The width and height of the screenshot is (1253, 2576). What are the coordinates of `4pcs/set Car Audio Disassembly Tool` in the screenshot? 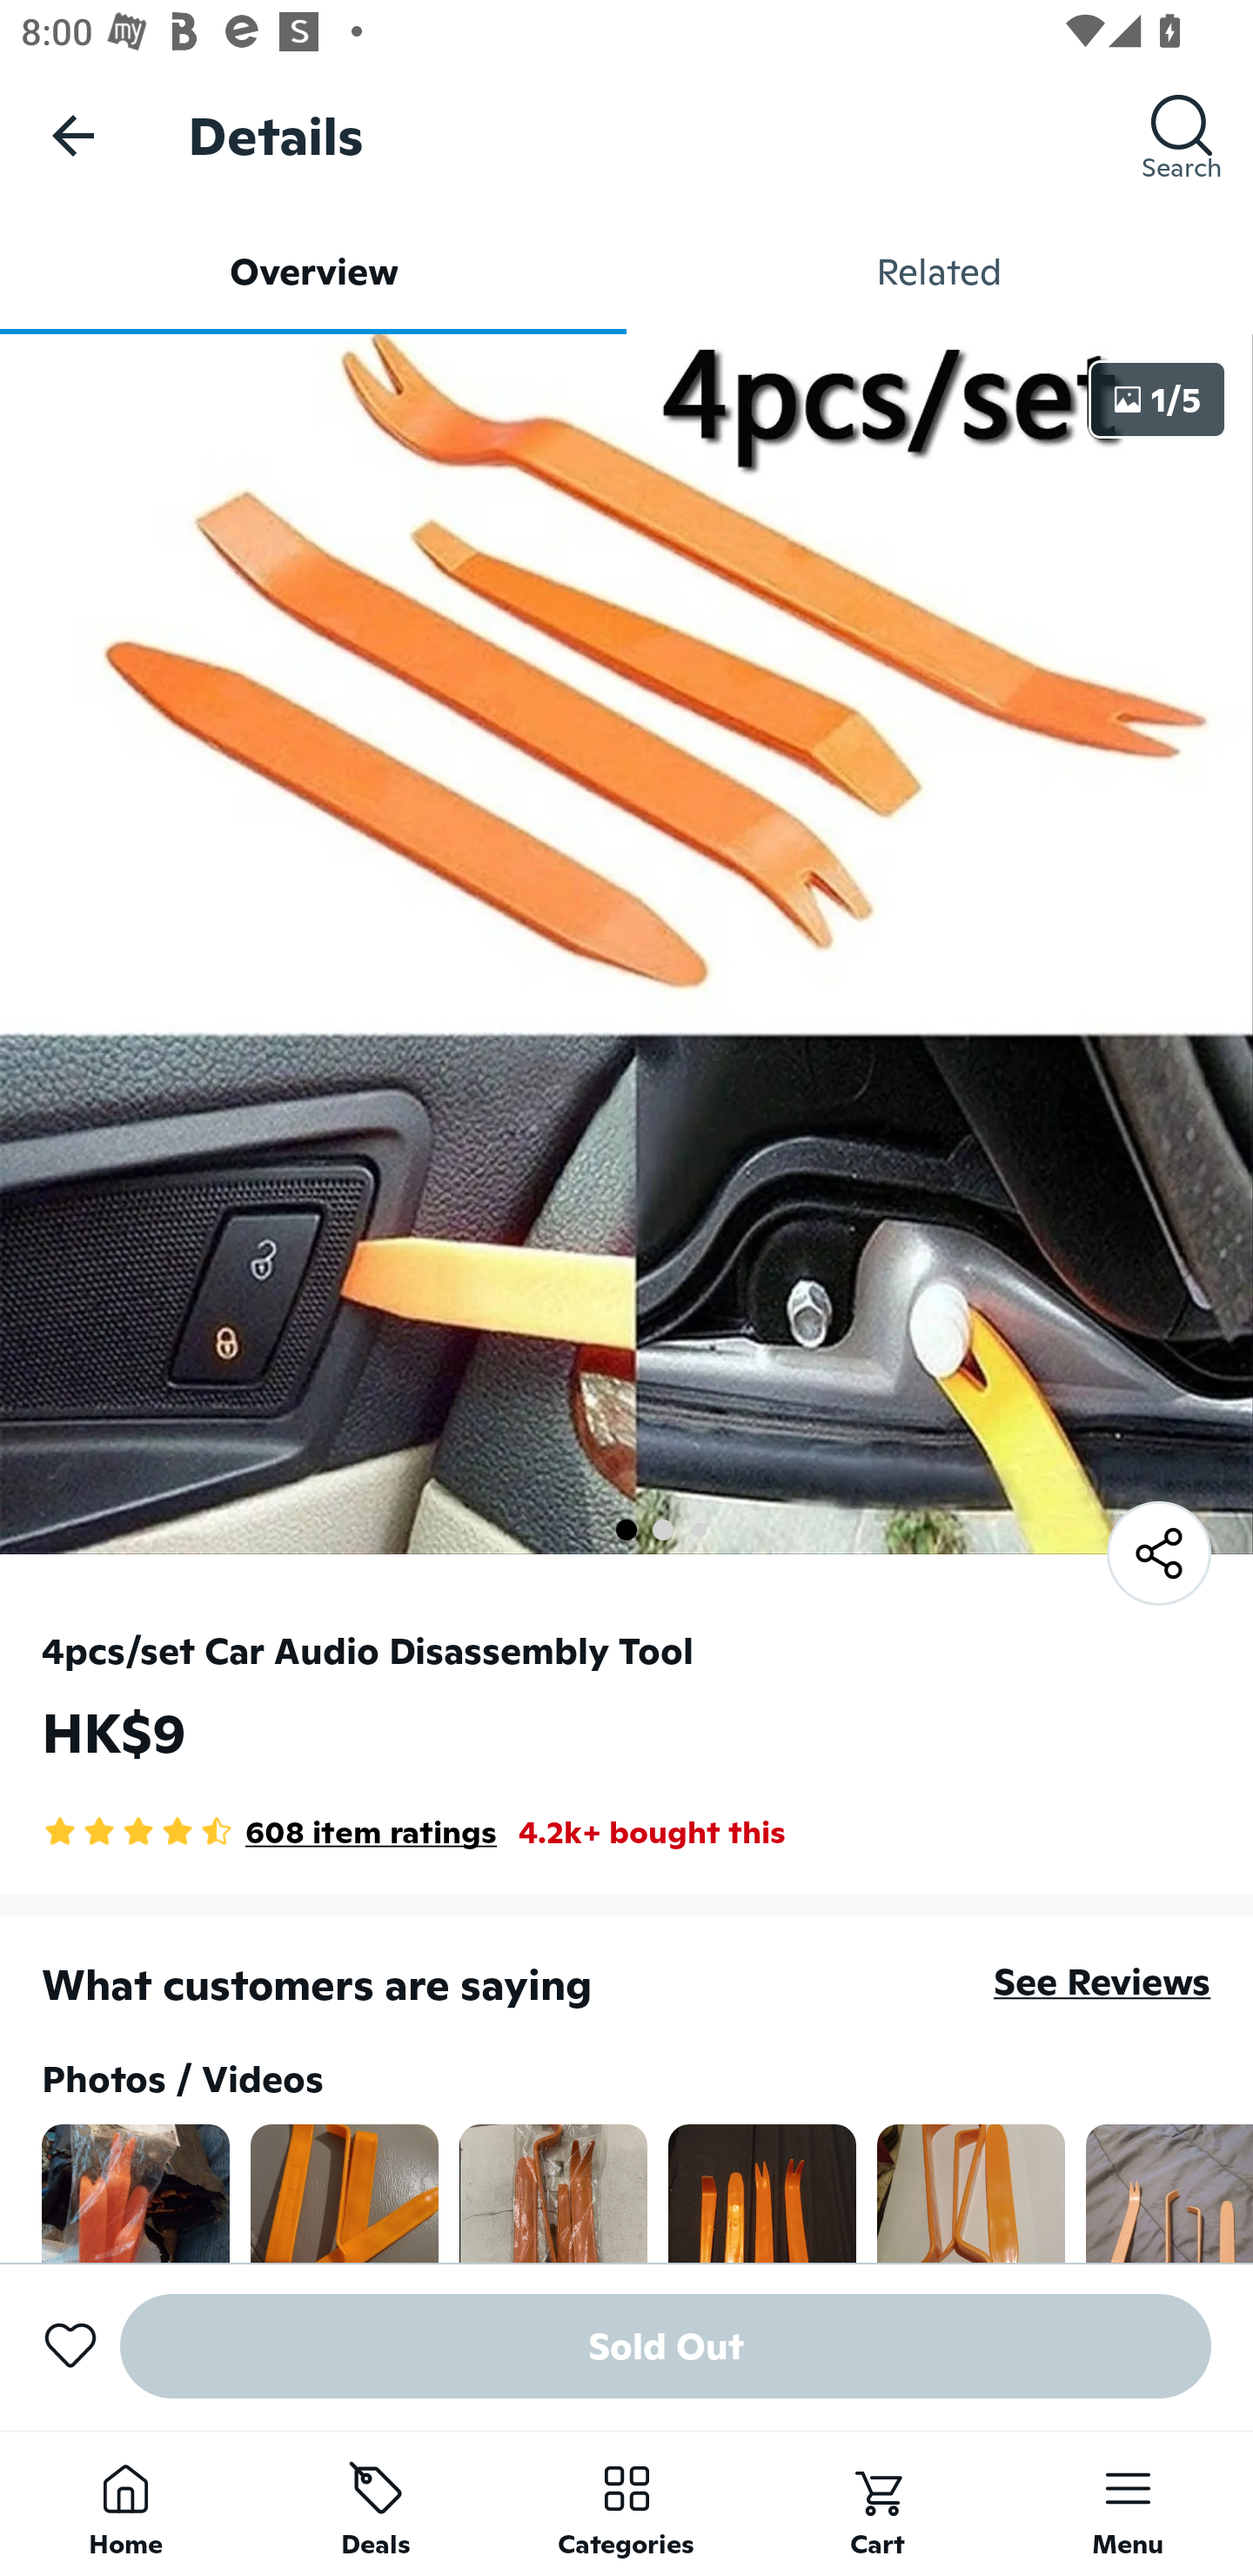 It's located at (367, 1650).